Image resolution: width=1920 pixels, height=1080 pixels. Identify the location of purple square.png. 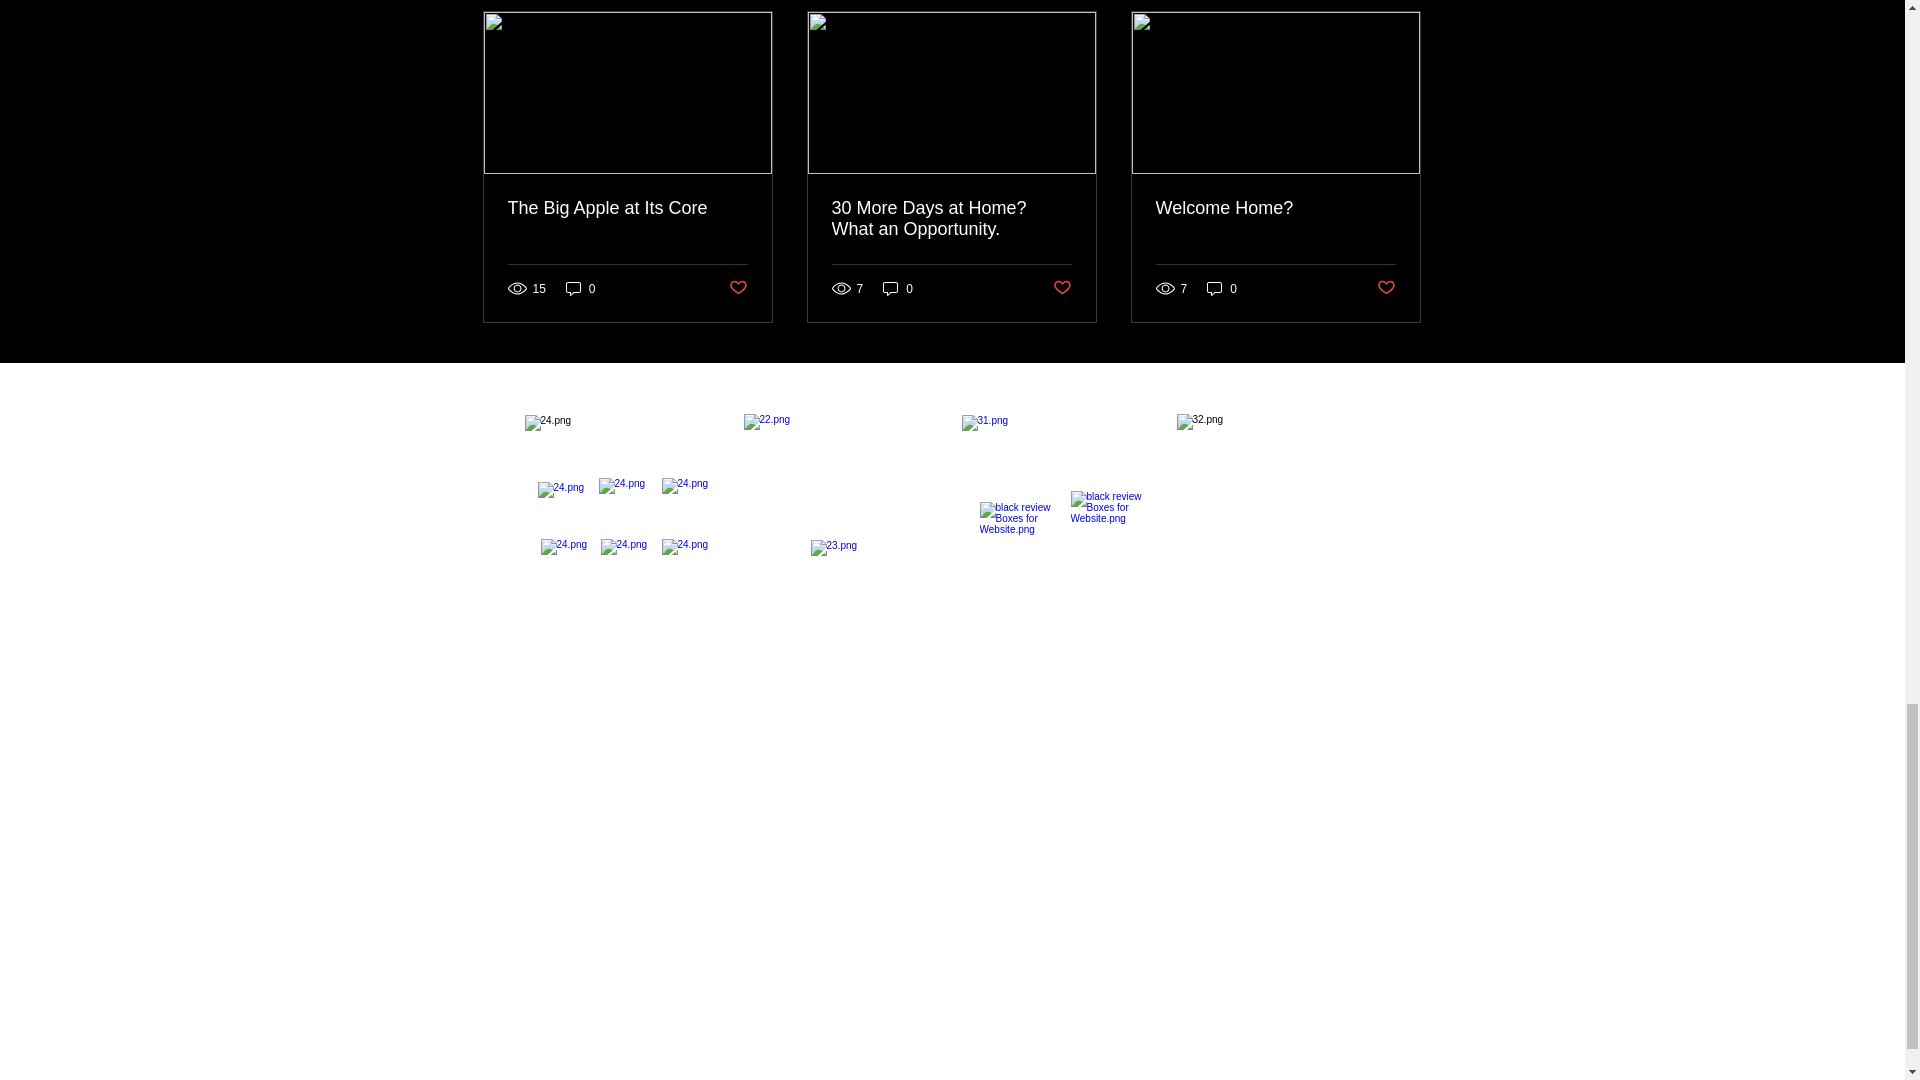
(566, 508).